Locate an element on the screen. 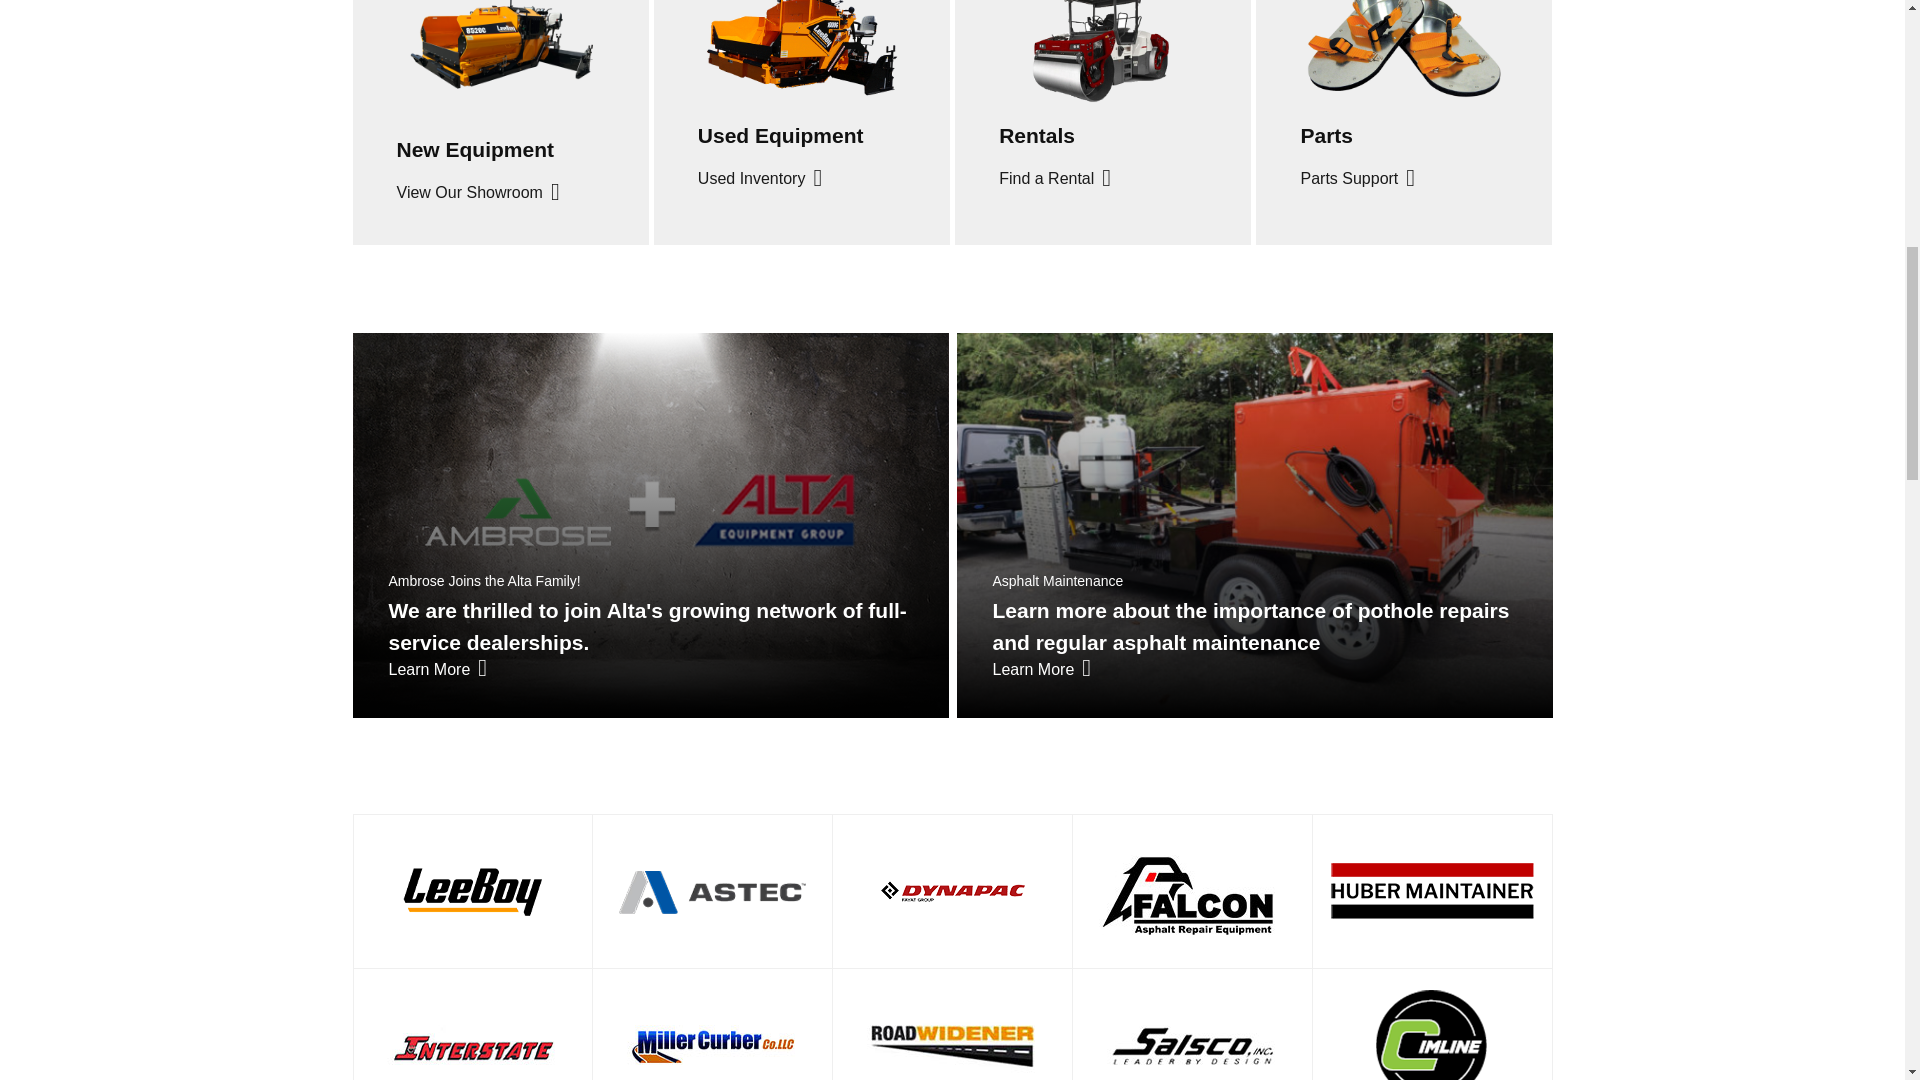 Image resolution: width=1920 pixels, height=1080 pixels. Used Inventory is located at coordinates (760, 179).